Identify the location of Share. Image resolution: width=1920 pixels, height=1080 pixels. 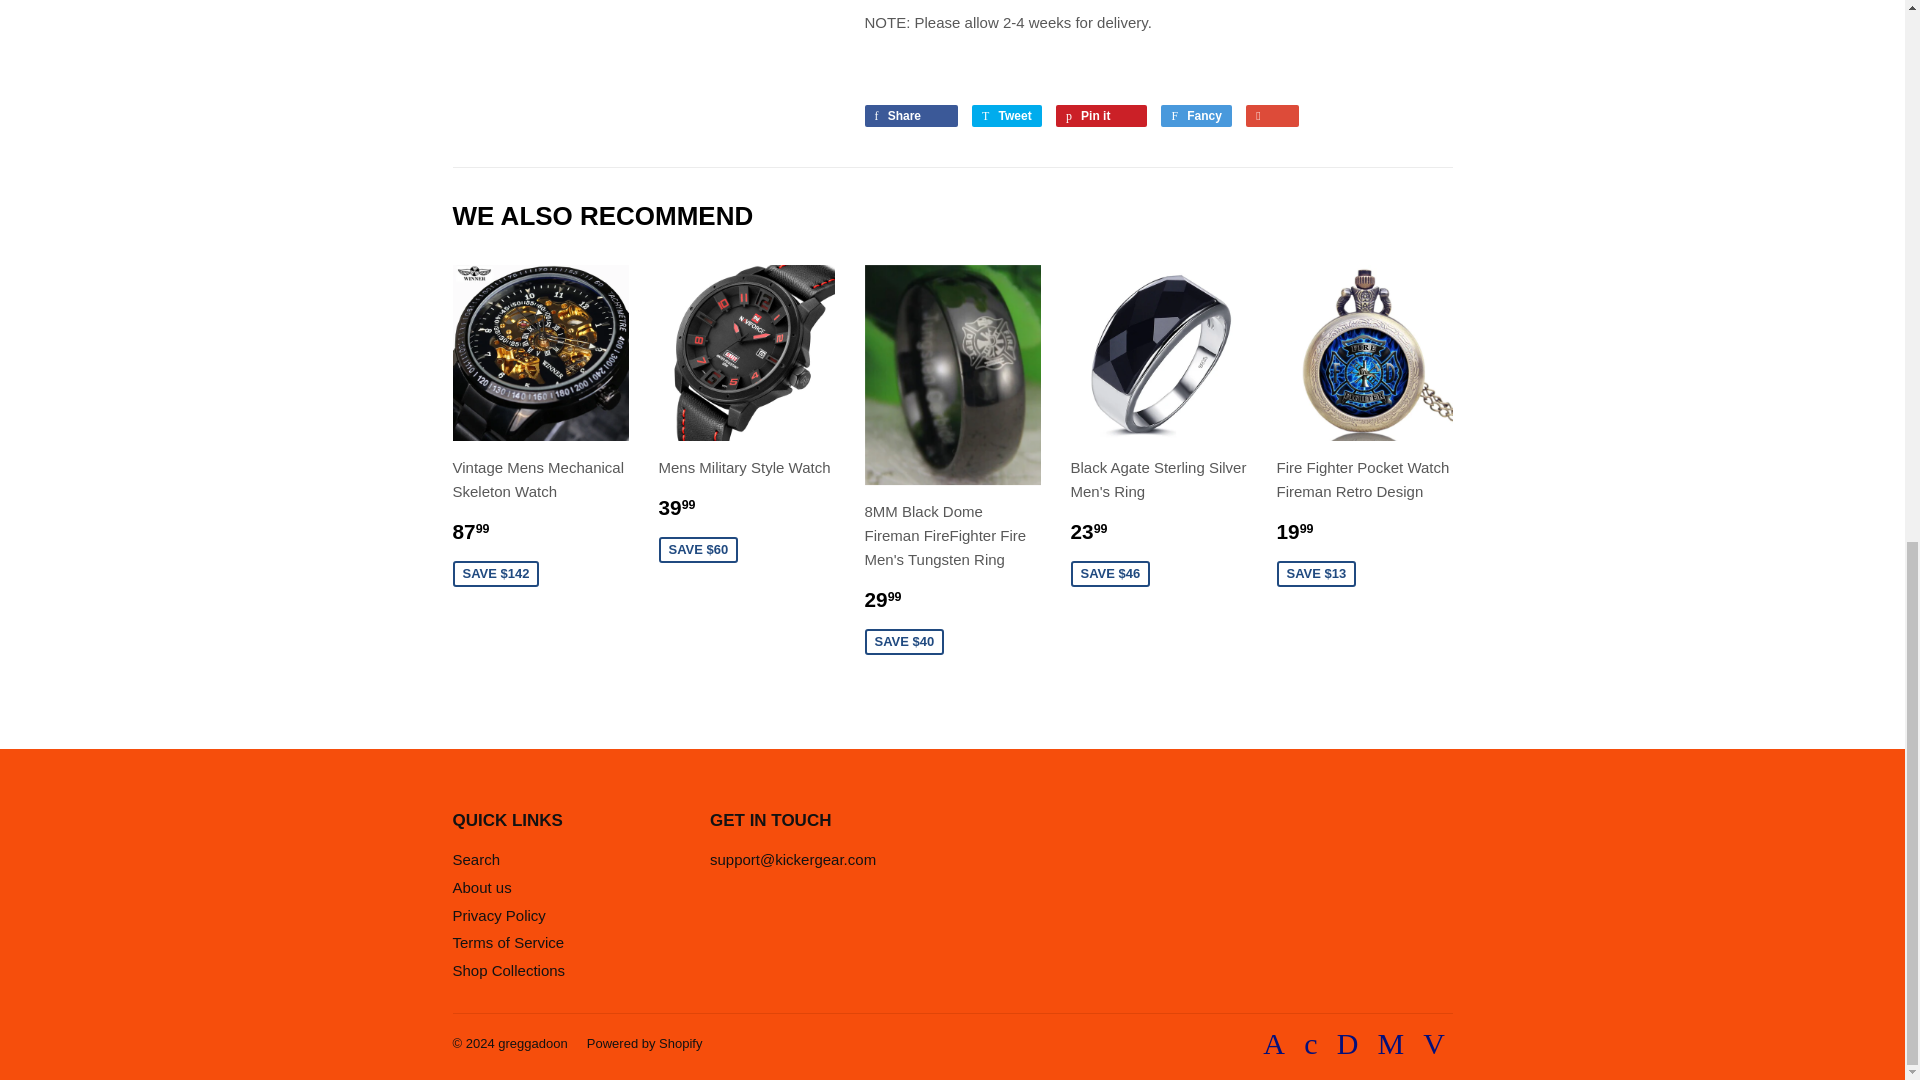
(910, 116).